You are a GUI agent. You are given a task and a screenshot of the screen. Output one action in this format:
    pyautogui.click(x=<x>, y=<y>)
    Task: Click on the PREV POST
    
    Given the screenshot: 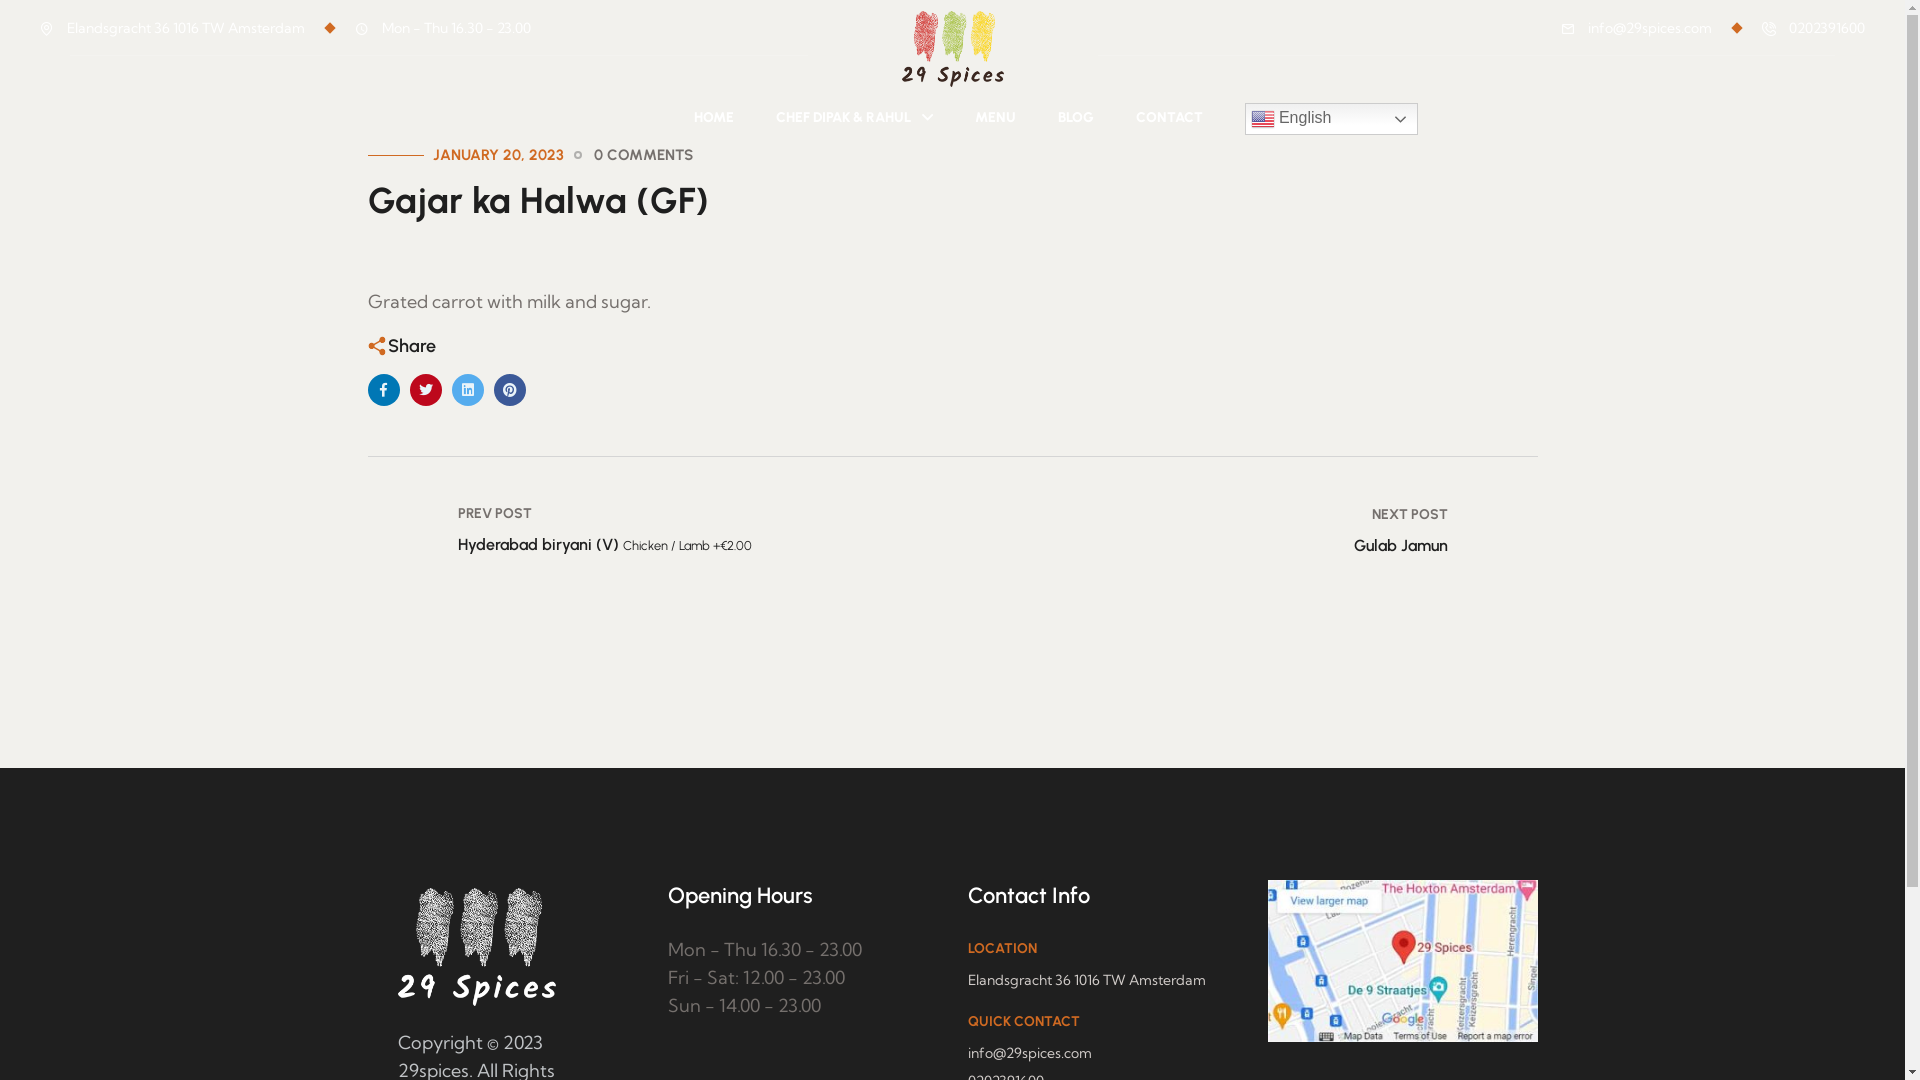 What is the action you would take?
    pyautogui.click(x=495, y=514)
    